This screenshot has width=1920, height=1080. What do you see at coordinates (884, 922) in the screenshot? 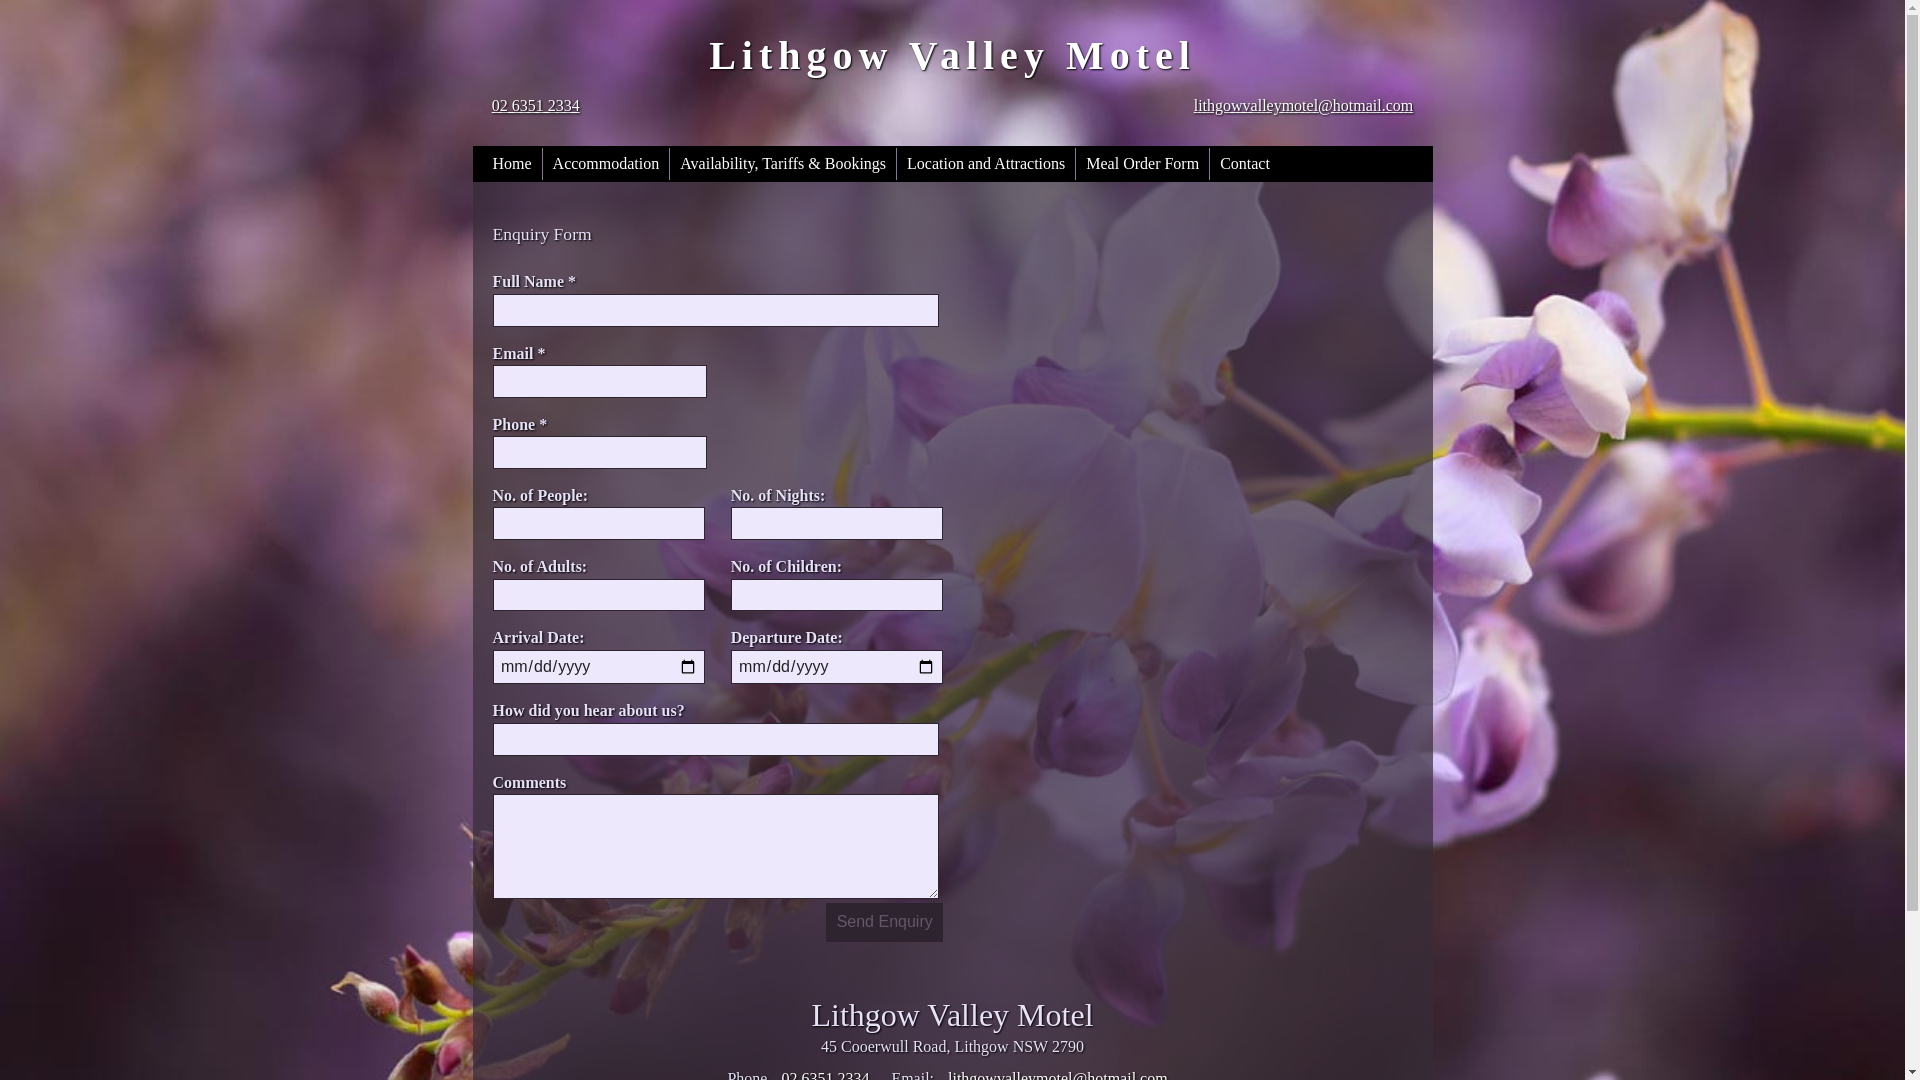
I see `Send Enquiry` at bounding box center [884, 922].